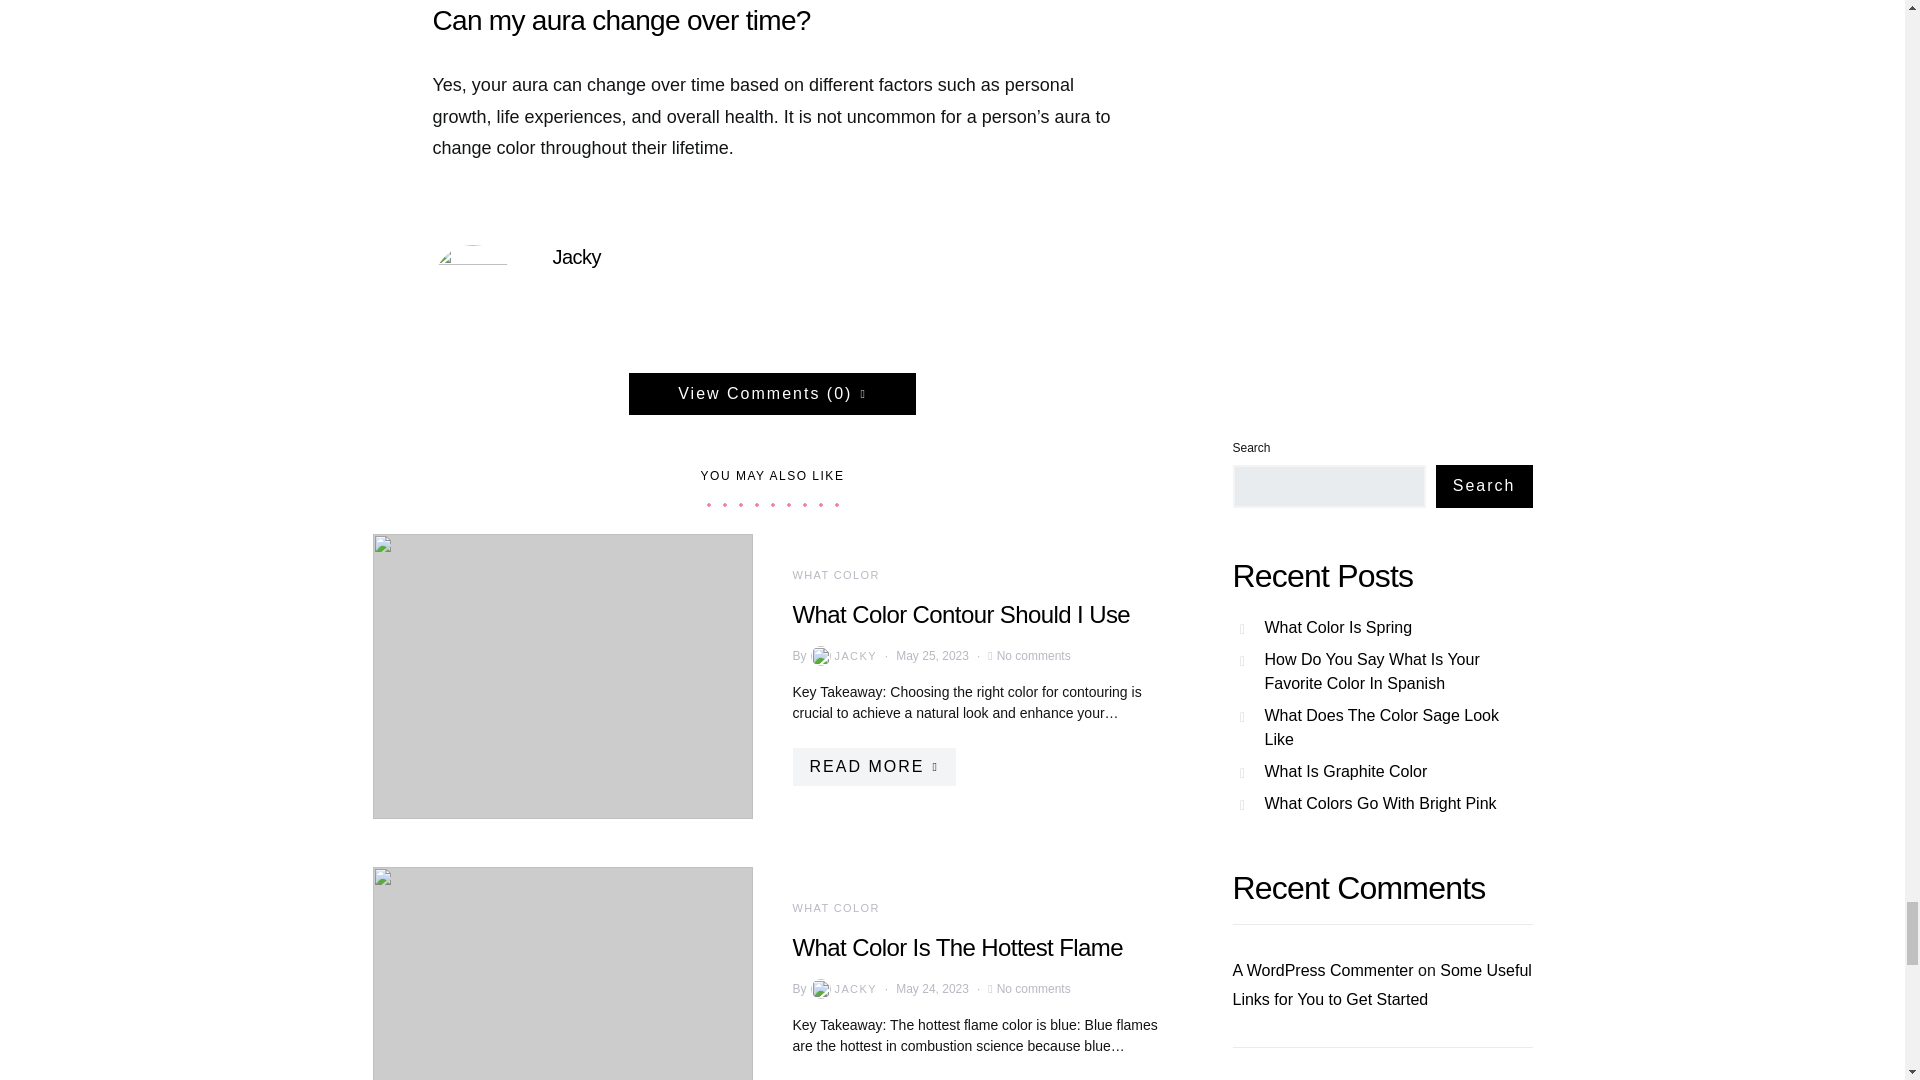 The height and width of the screenshot is (1080, 1920). What do you see at coordinates (842, 656) in the screenshot?
I see `JACKY` at bounding box center [842, 656].